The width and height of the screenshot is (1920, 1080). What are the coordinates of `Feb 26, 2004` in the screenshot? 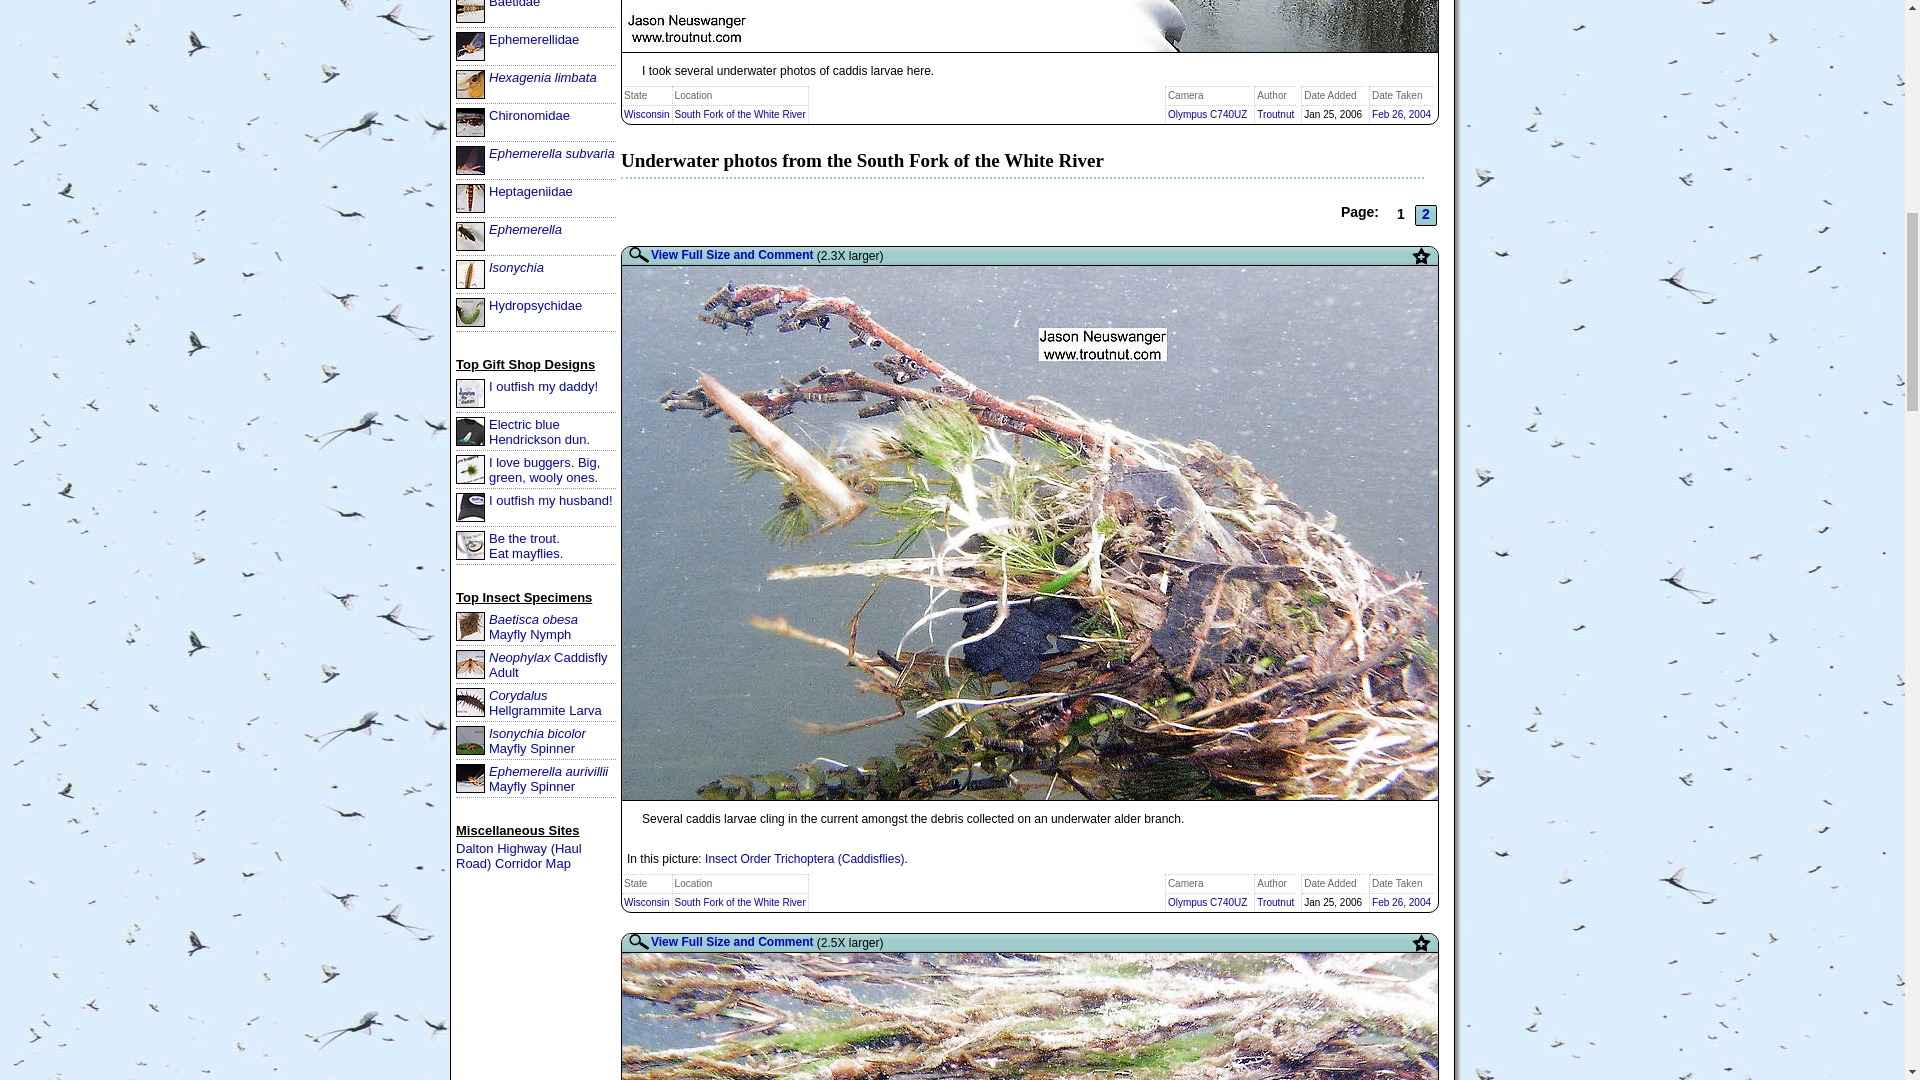 It's located at (1401, 114).